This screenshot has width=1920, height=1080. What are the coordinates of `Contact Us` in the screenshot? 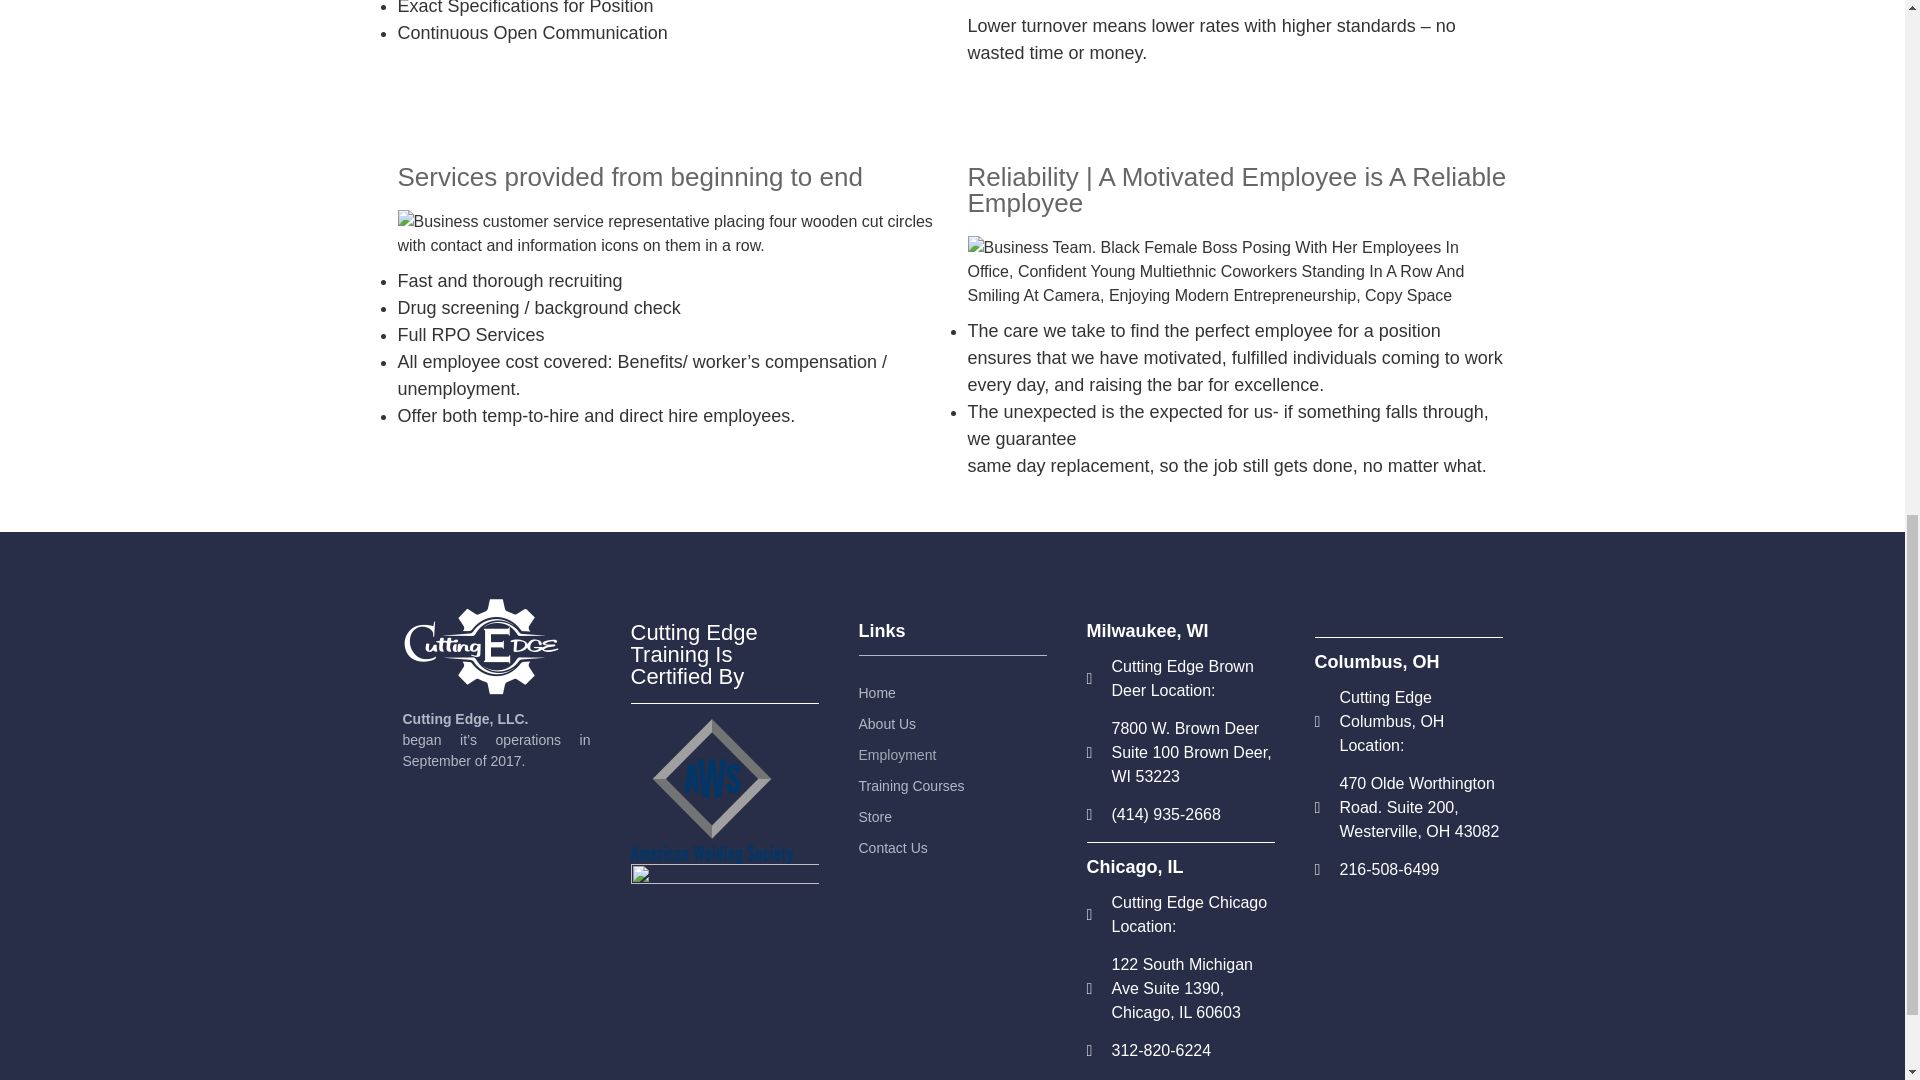 It's located at (947, 847).